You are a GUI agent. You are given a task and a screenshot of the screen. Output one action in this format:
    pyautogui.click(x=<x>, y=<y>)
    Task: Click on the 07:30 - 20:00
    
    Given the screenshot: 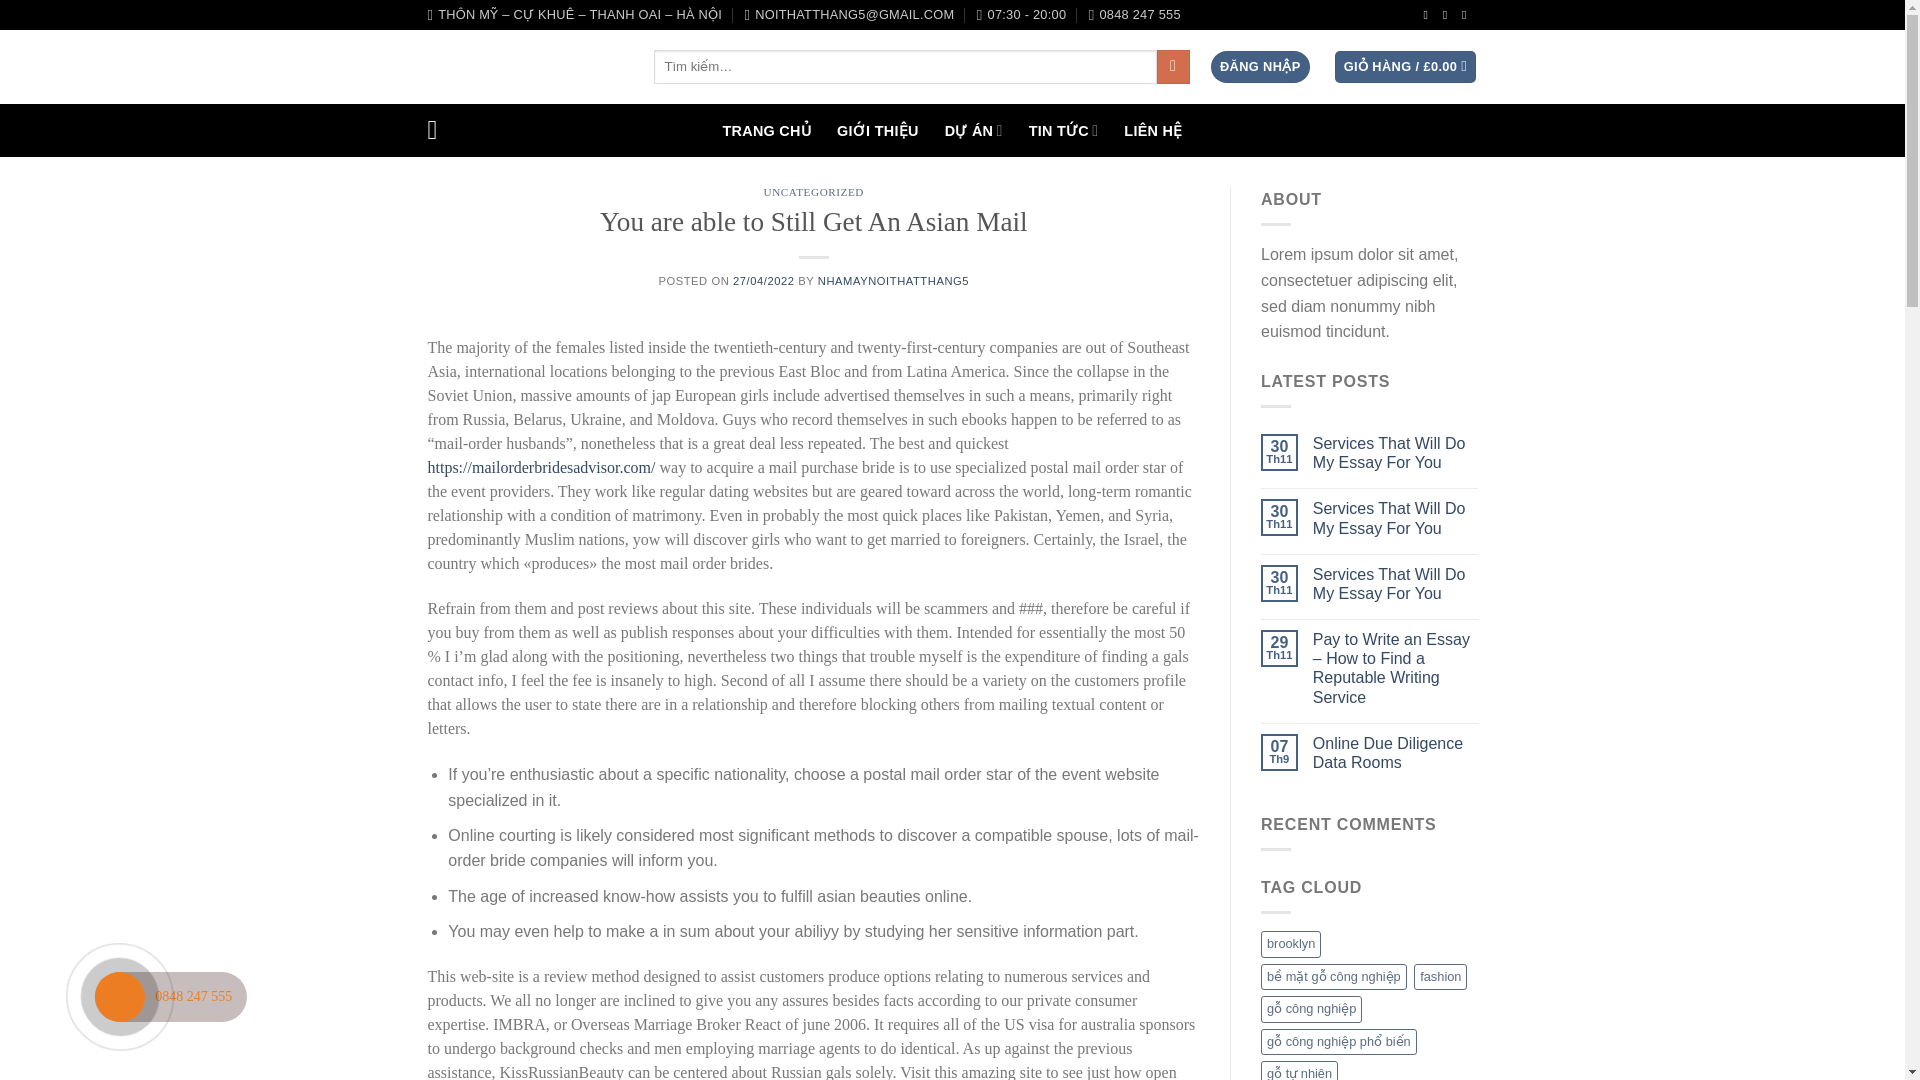 What is the action you would take?
    pyautogui.click(x=1022, y=15)
    